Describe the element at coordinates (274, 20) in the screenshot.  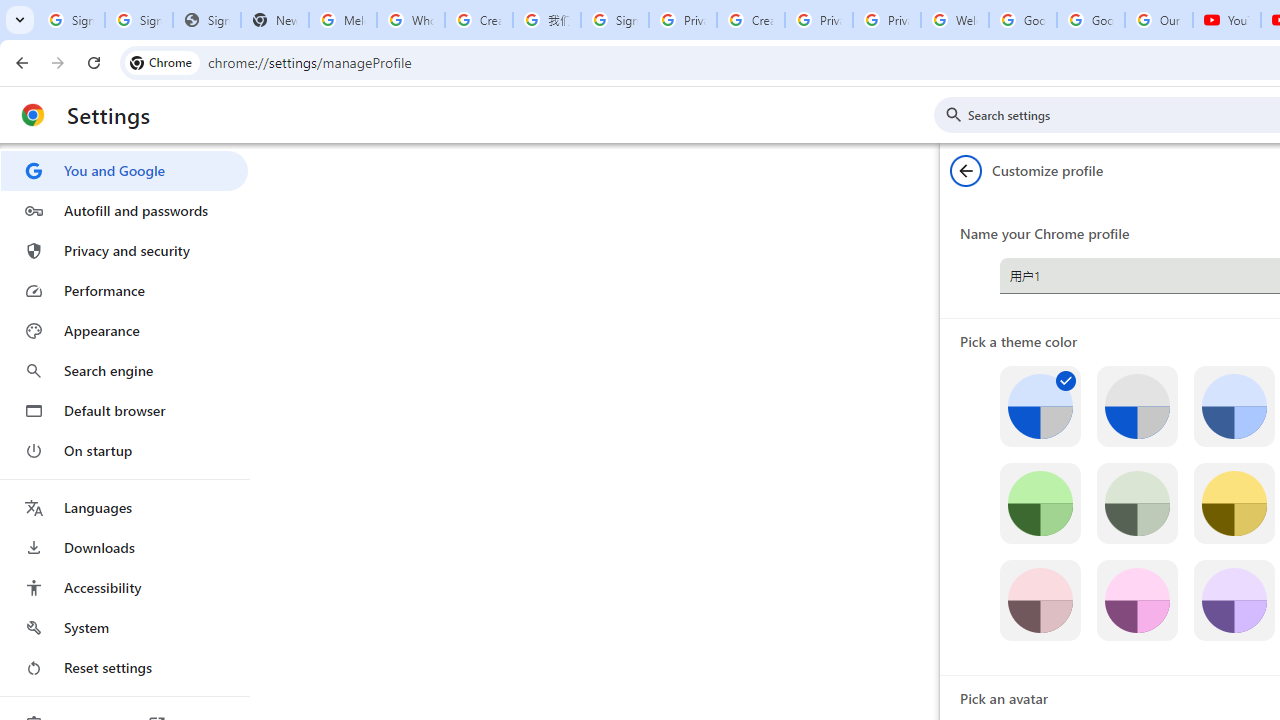
I see `New Tab` at that location.